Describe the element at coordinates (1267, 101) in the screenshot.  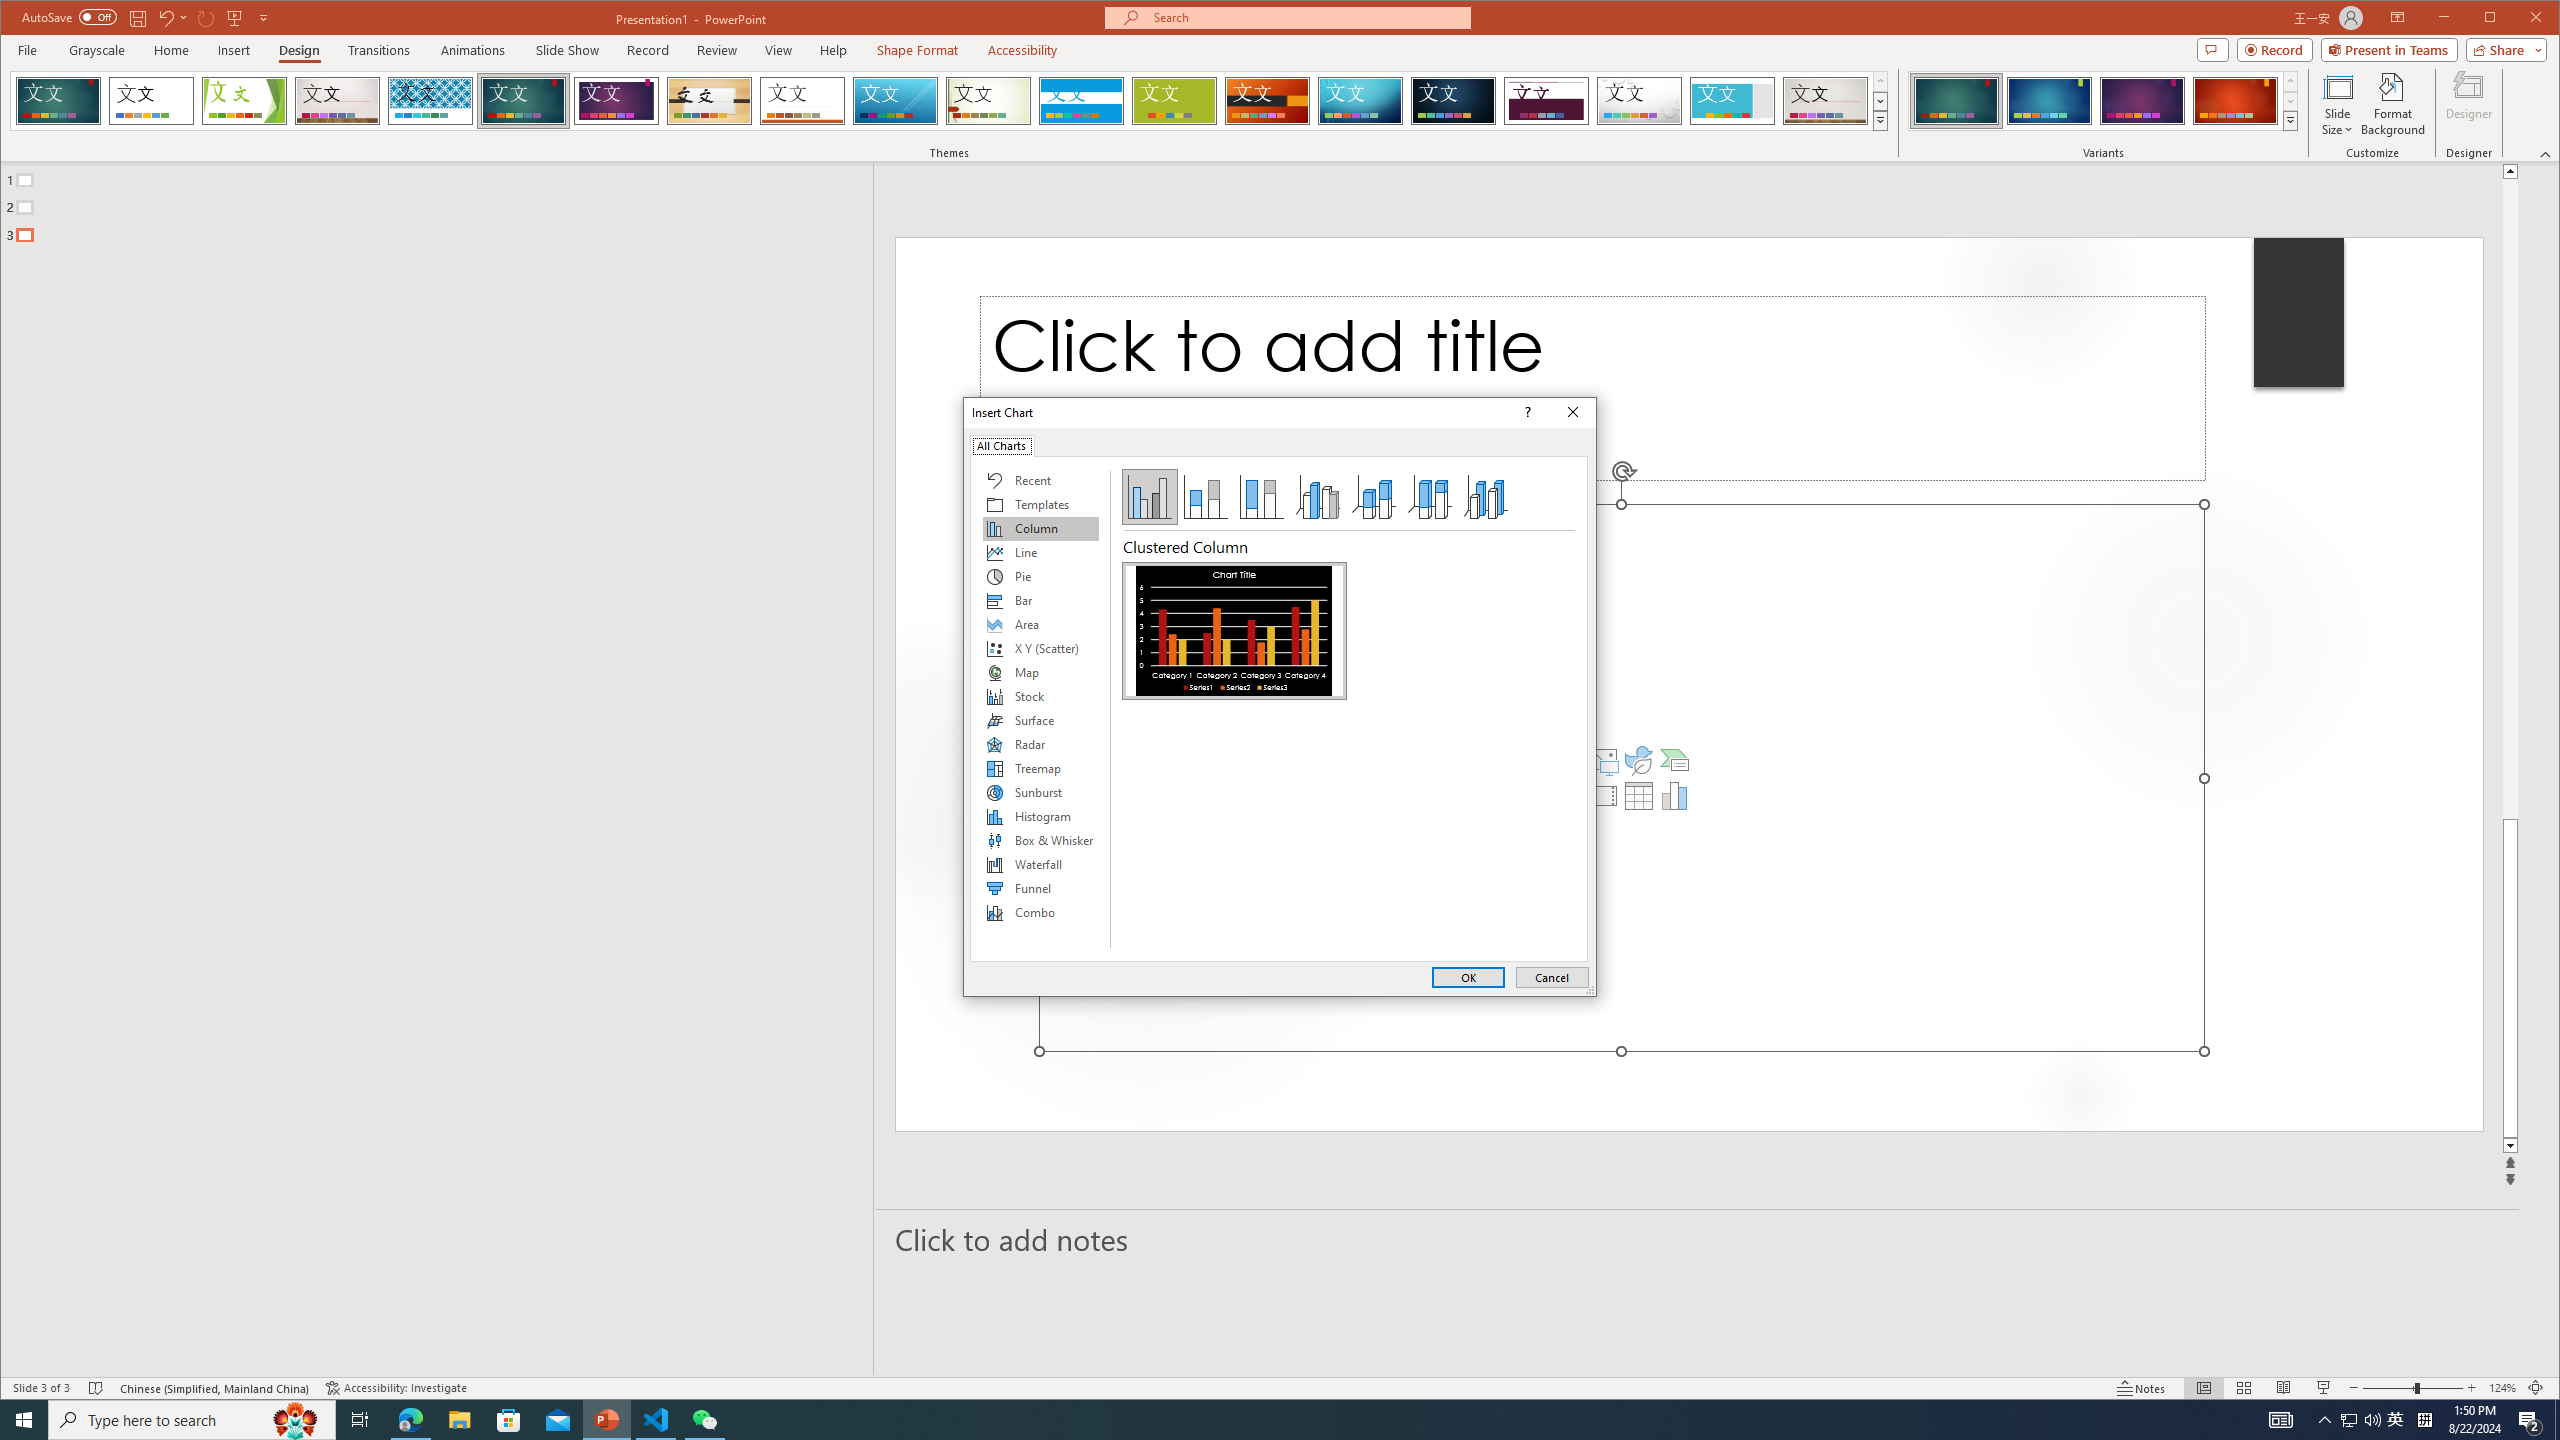
I see `Berlin` at that location.